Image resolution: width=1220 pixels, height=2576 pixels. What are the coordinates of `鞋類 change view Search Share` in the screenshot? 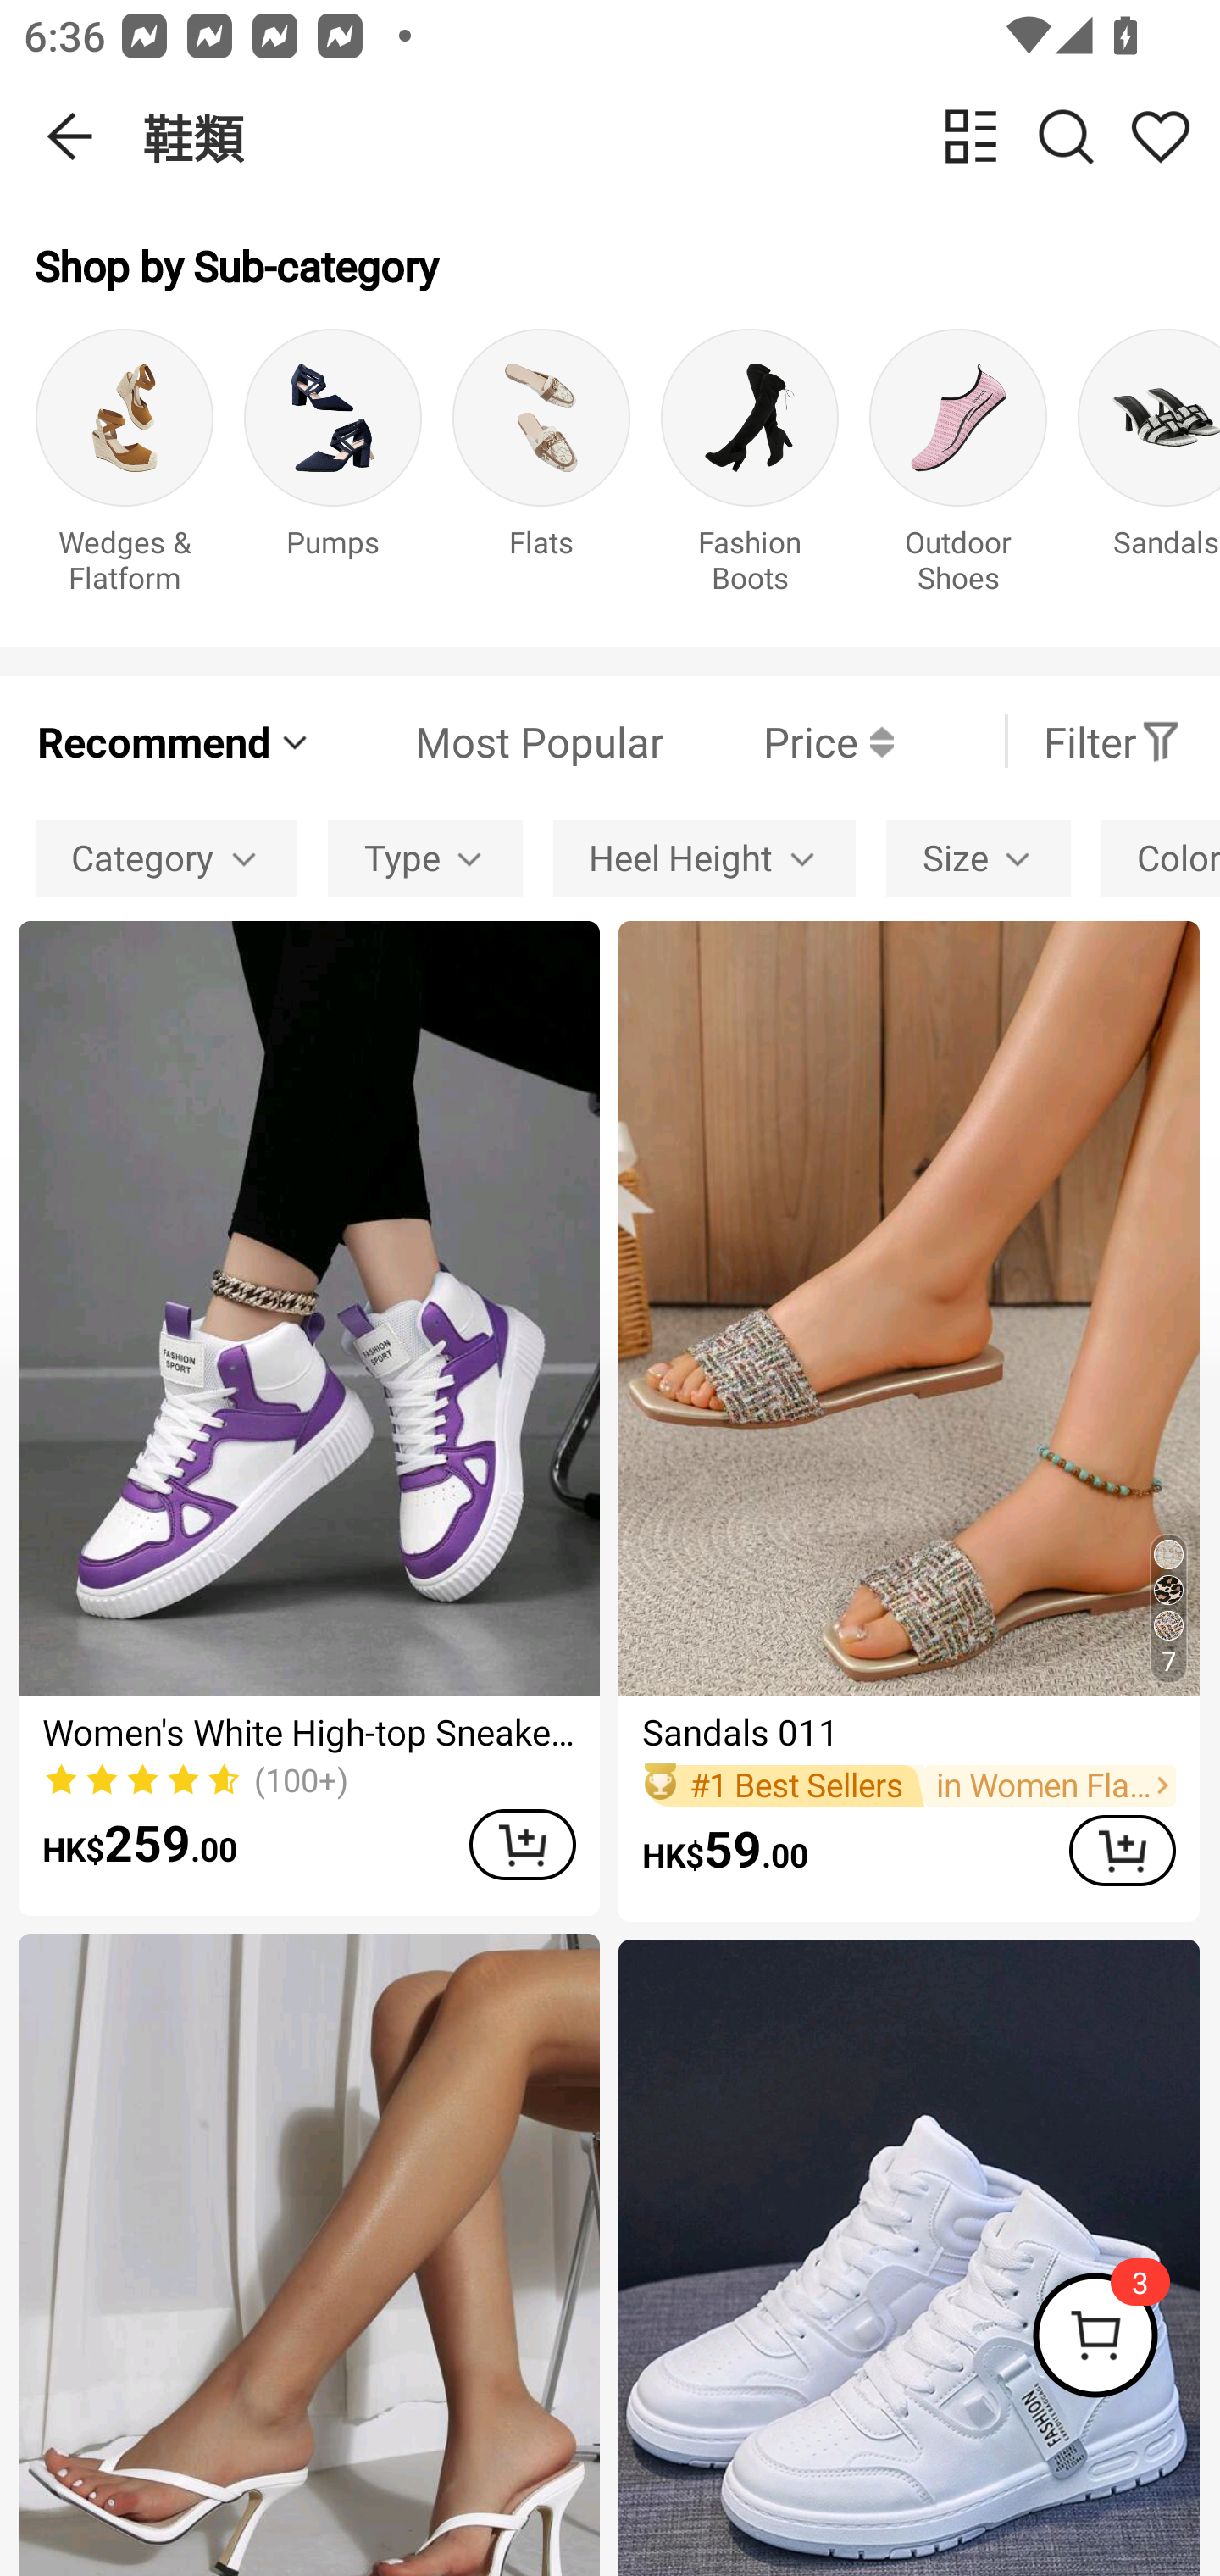 It's located at (681, 136).